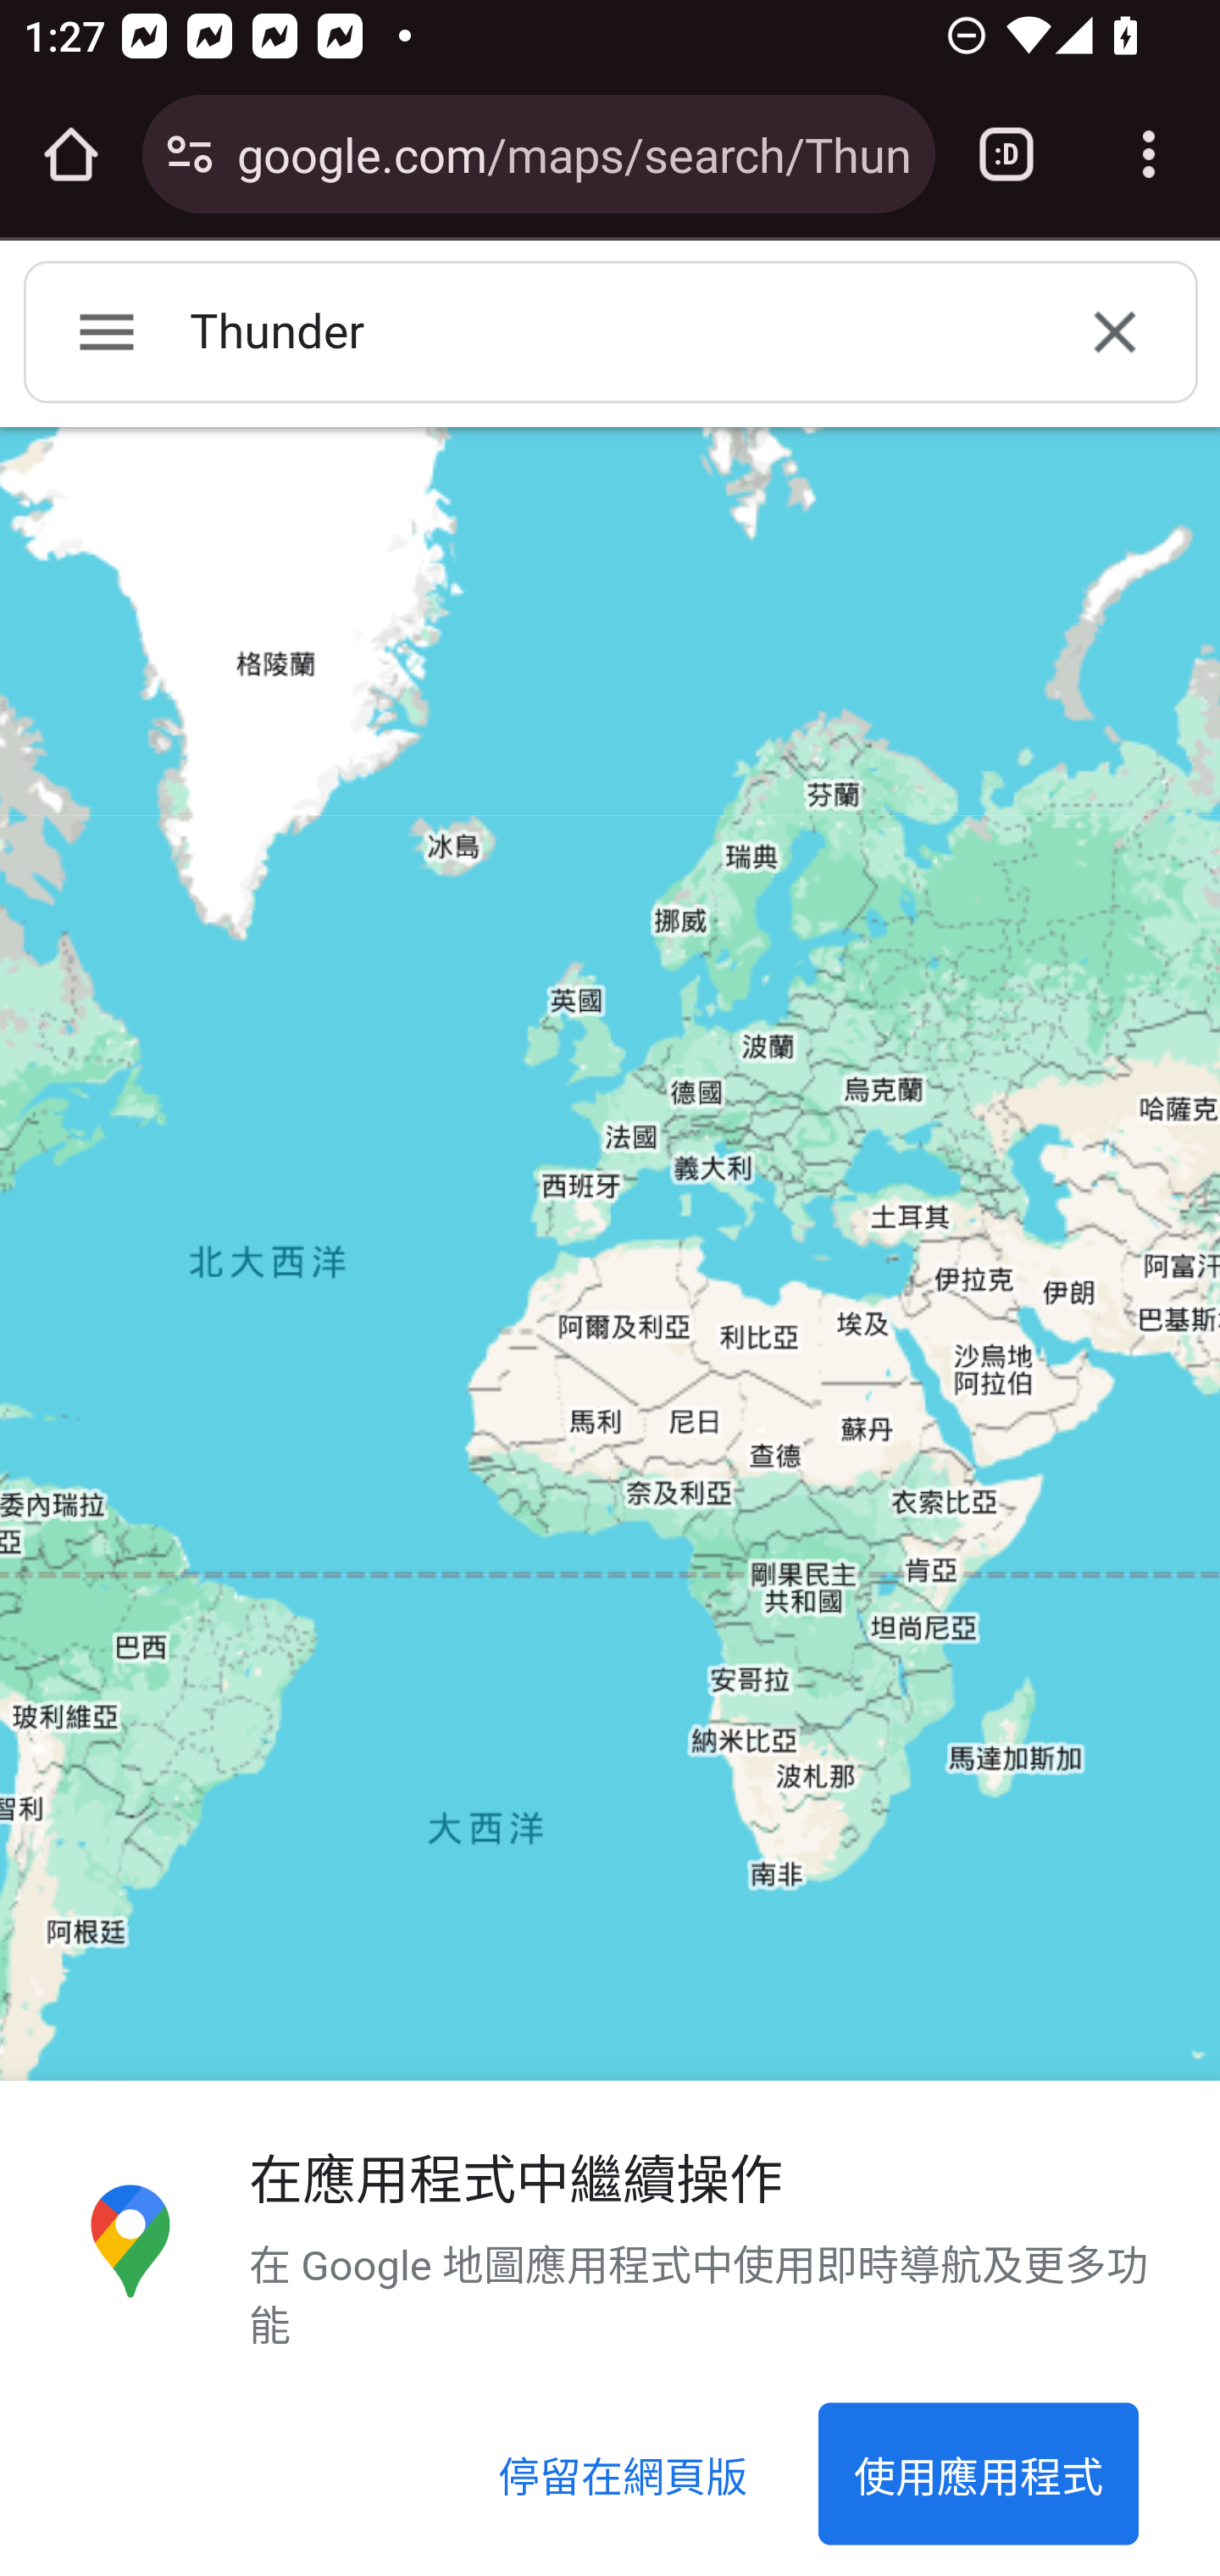  Describe the element at coordinates (190, 154) in the screenshot. I see `Connection is secure` at that location.